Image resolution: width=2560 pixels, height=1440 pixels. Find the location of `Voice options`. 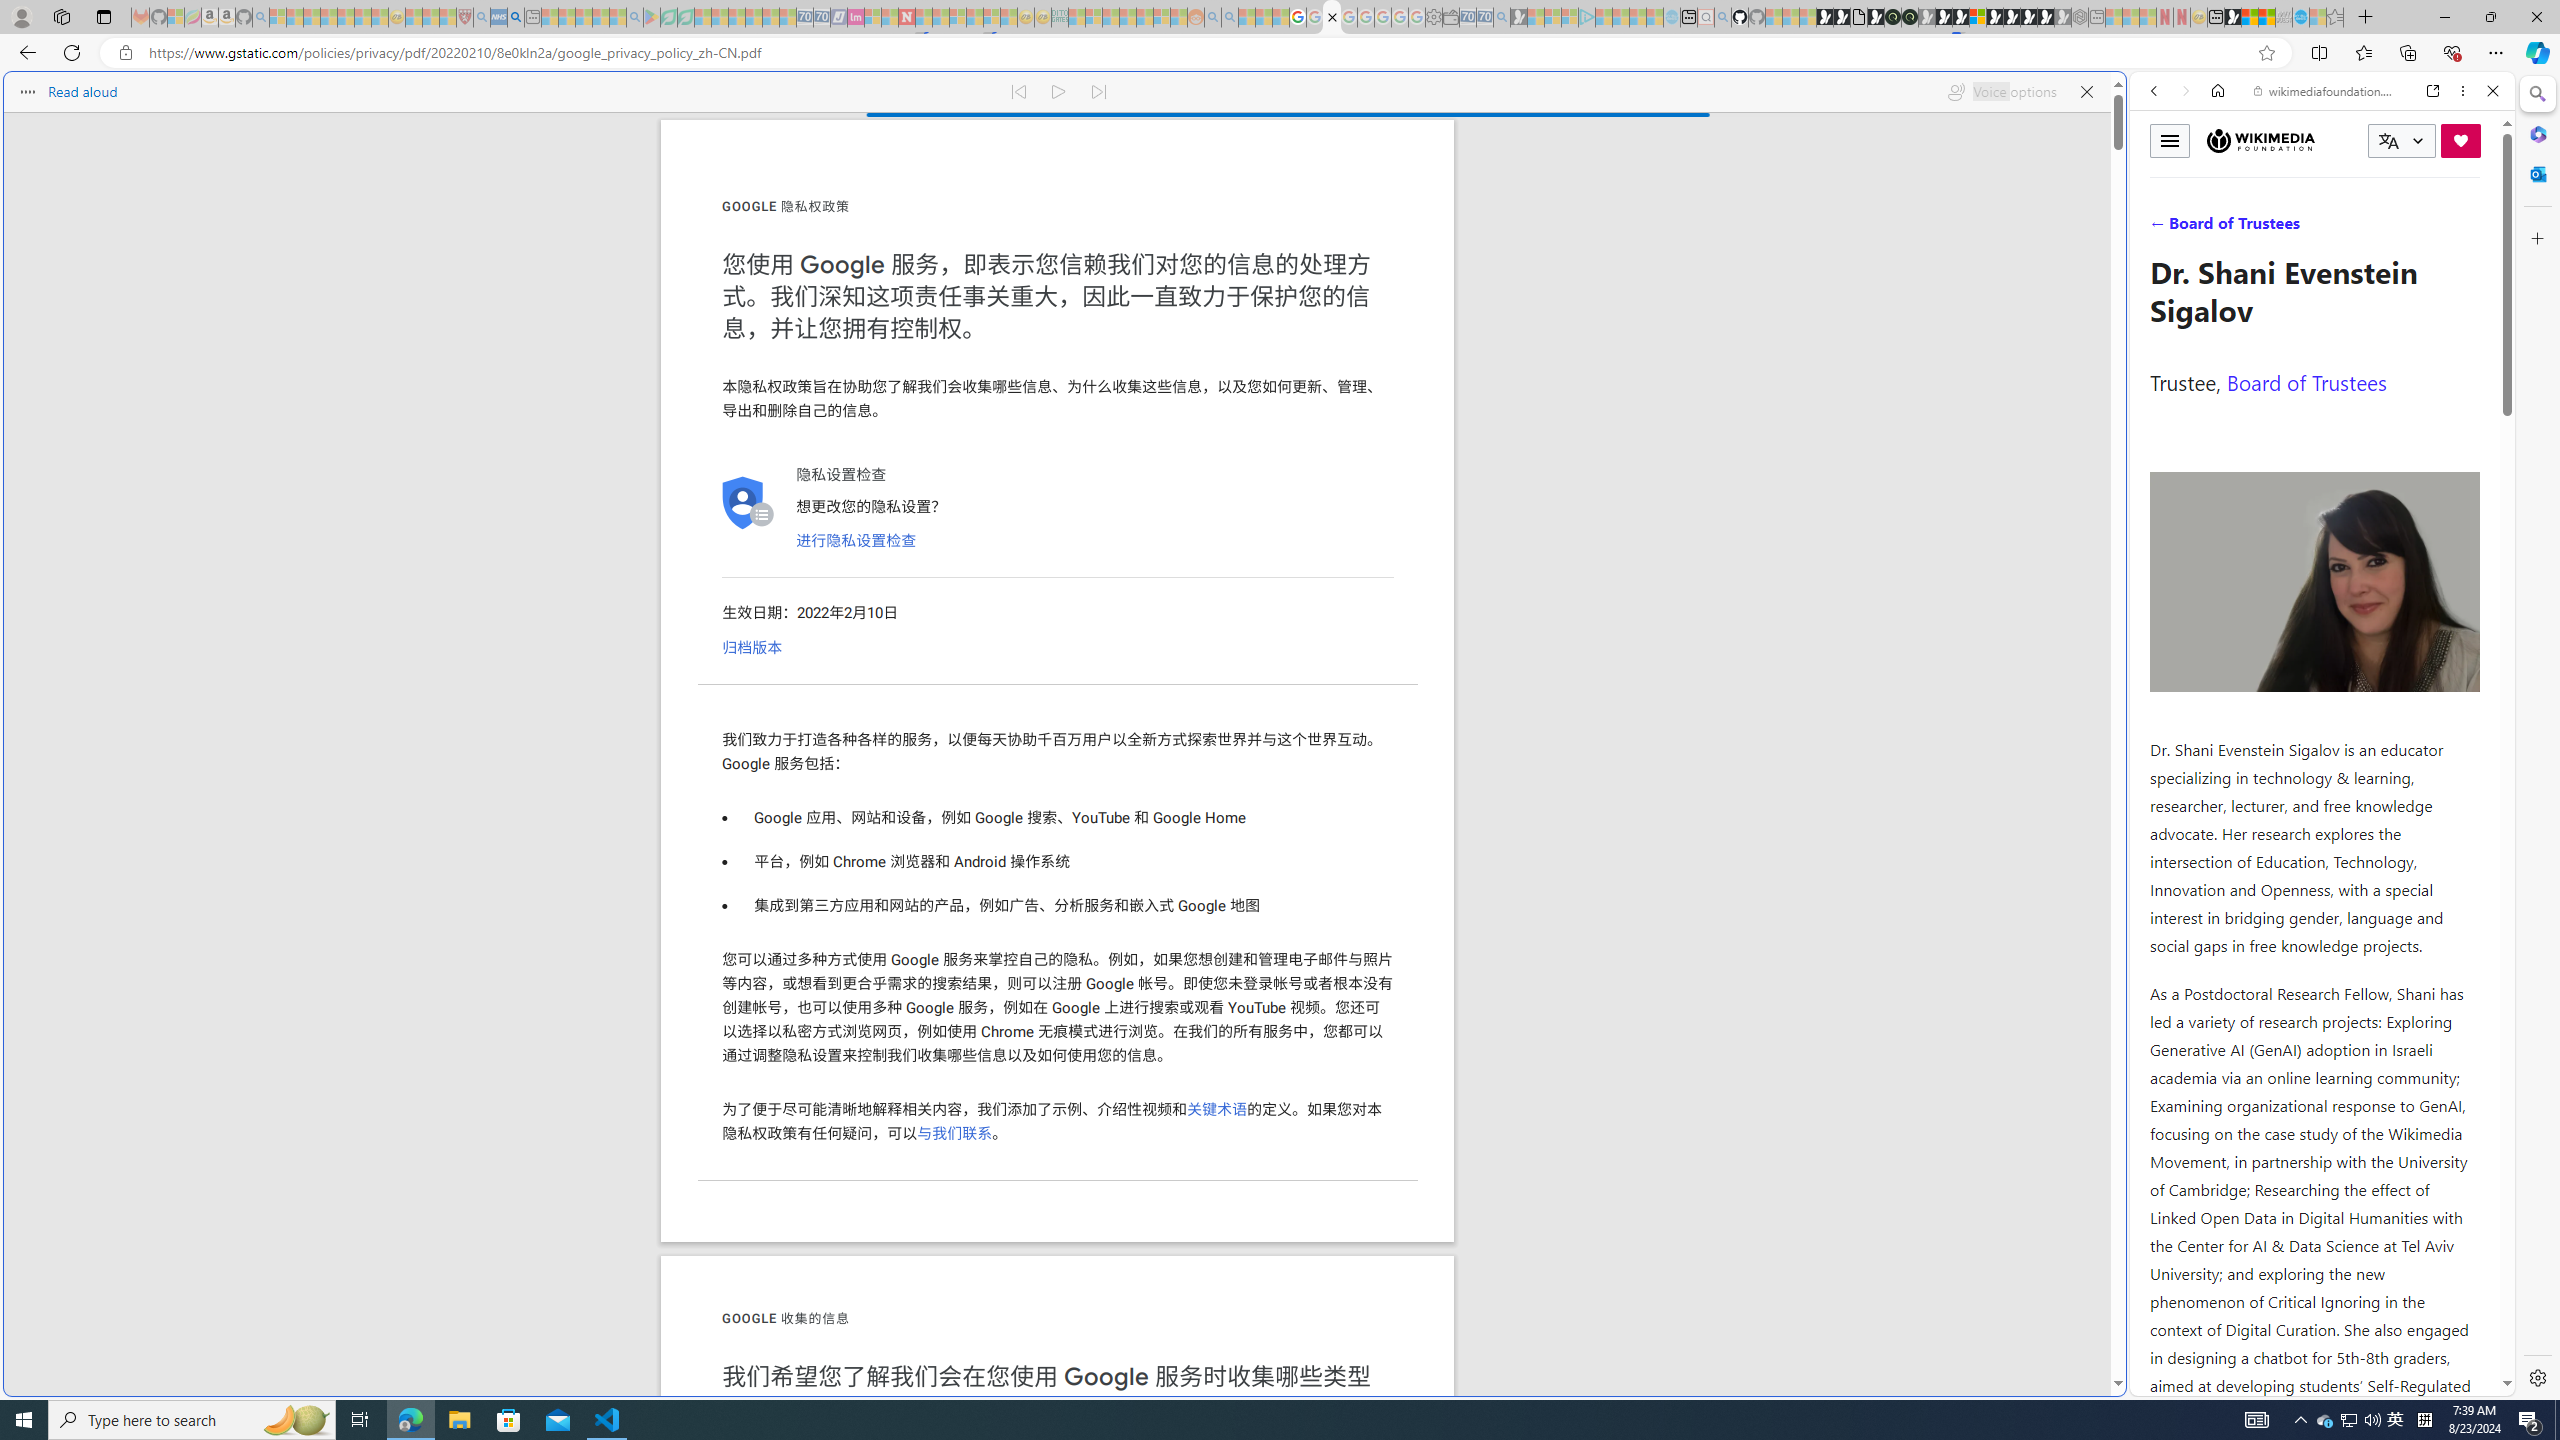

Voice options is located at coordinates (2001, 92).